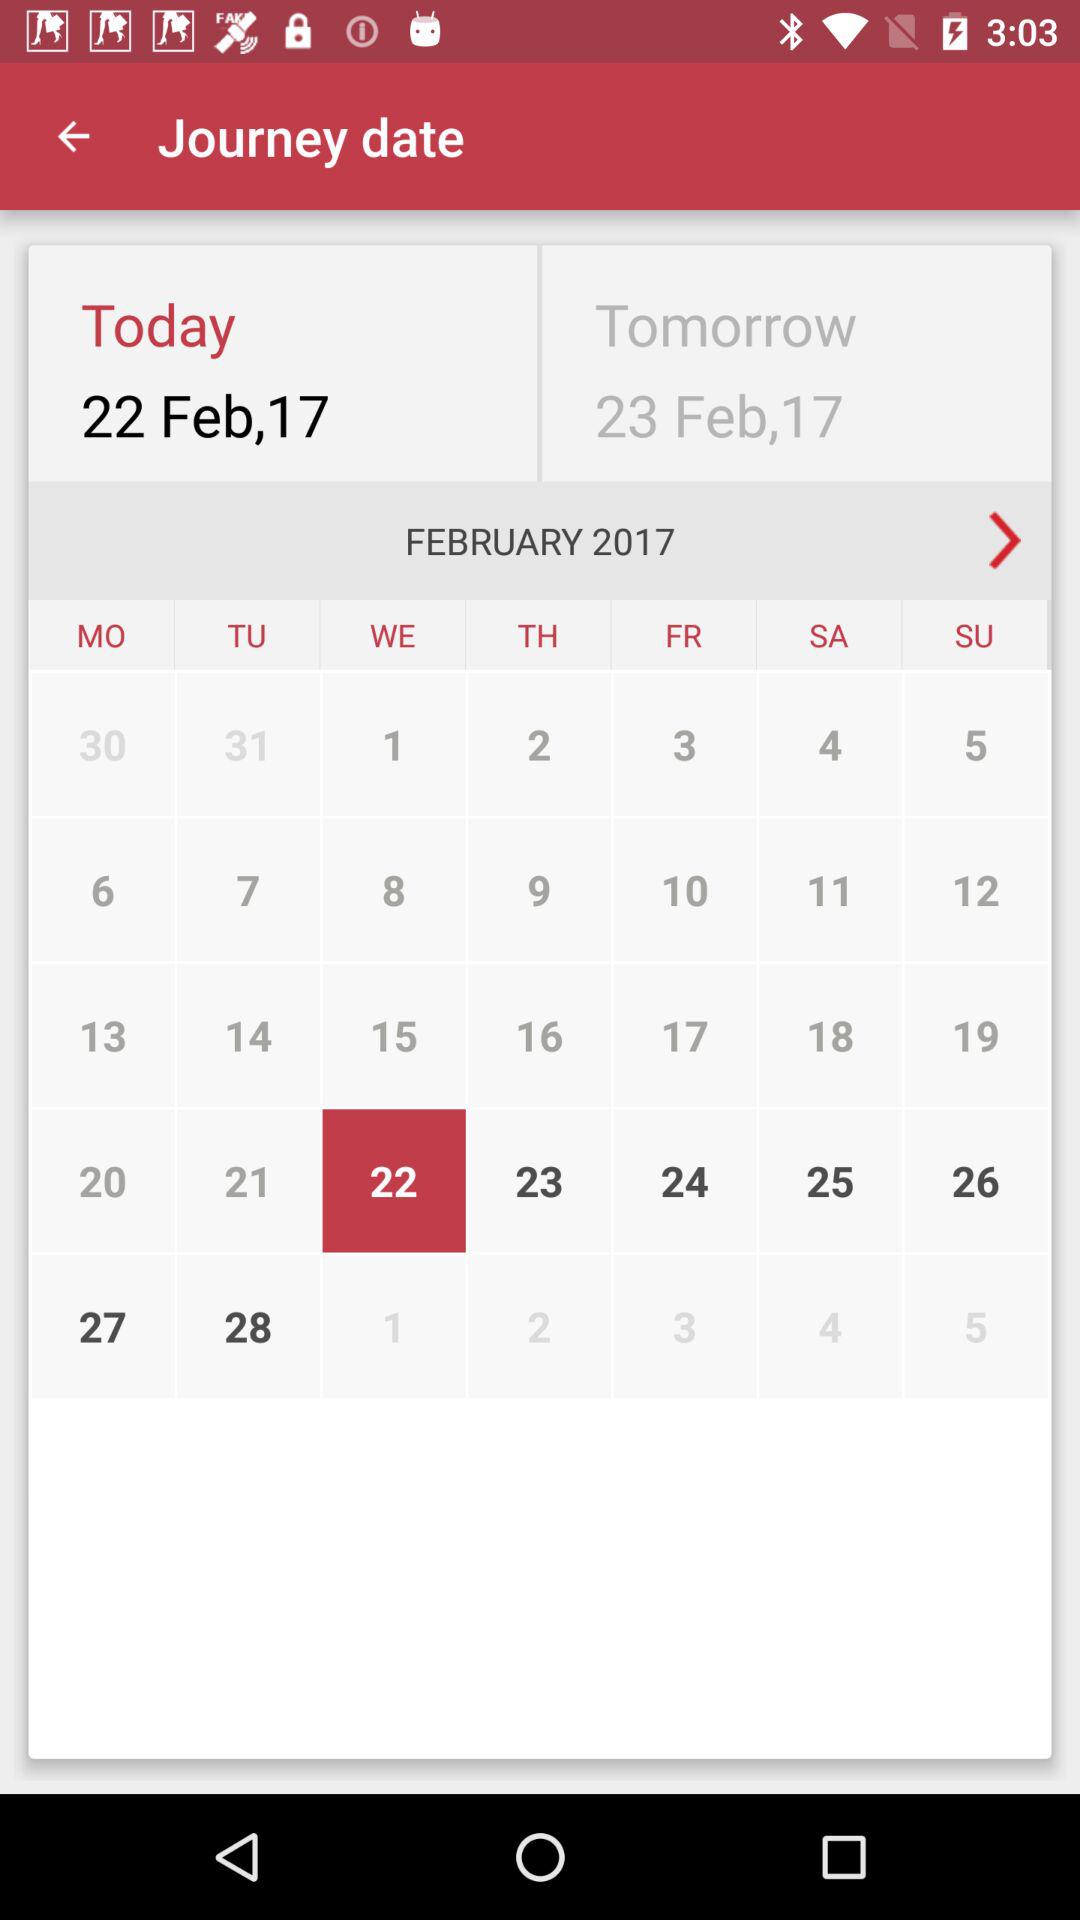  Describe the element at coordinates (73, 136) in the screenshot. I see `press the app to the left of the journey date` at that location.